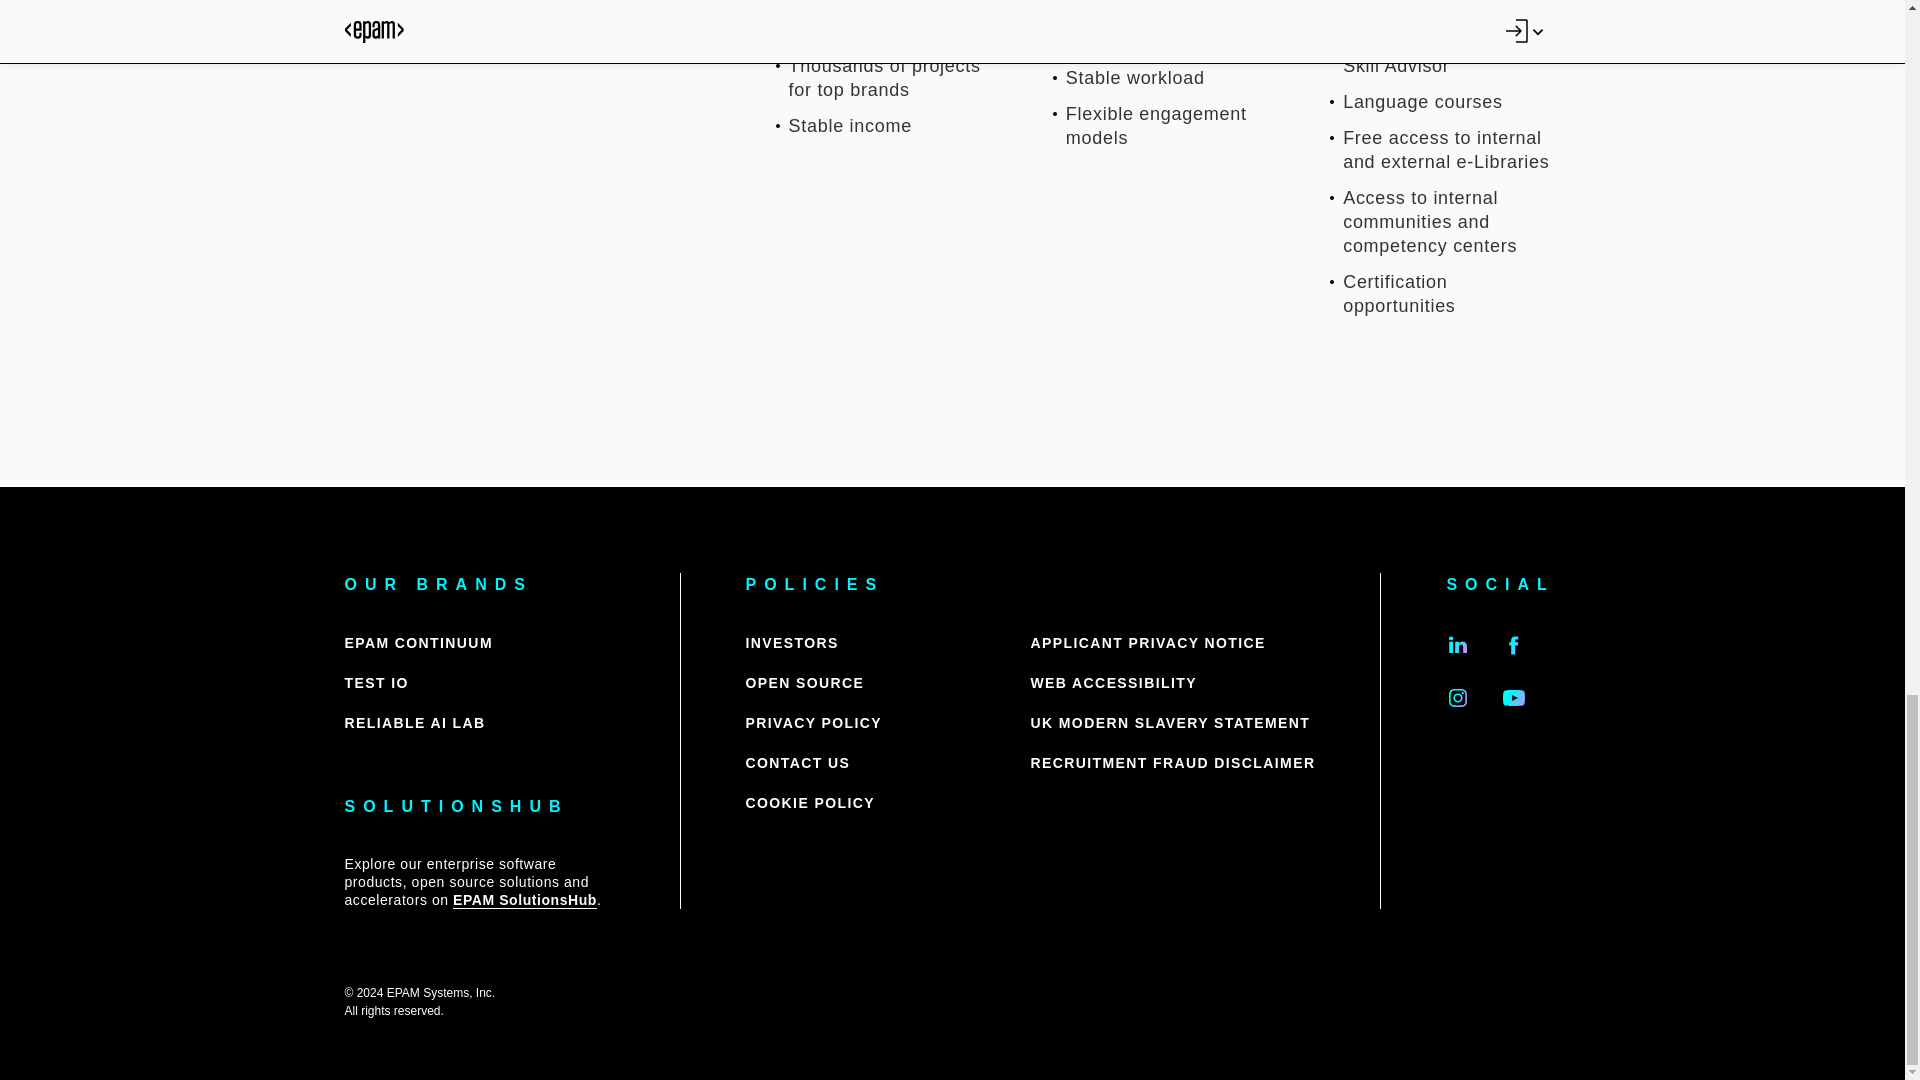  What do you see at coordinates (810, 803) in the screenshot?
I see `COOKIE POLICY` at bounding box center [810, 803].